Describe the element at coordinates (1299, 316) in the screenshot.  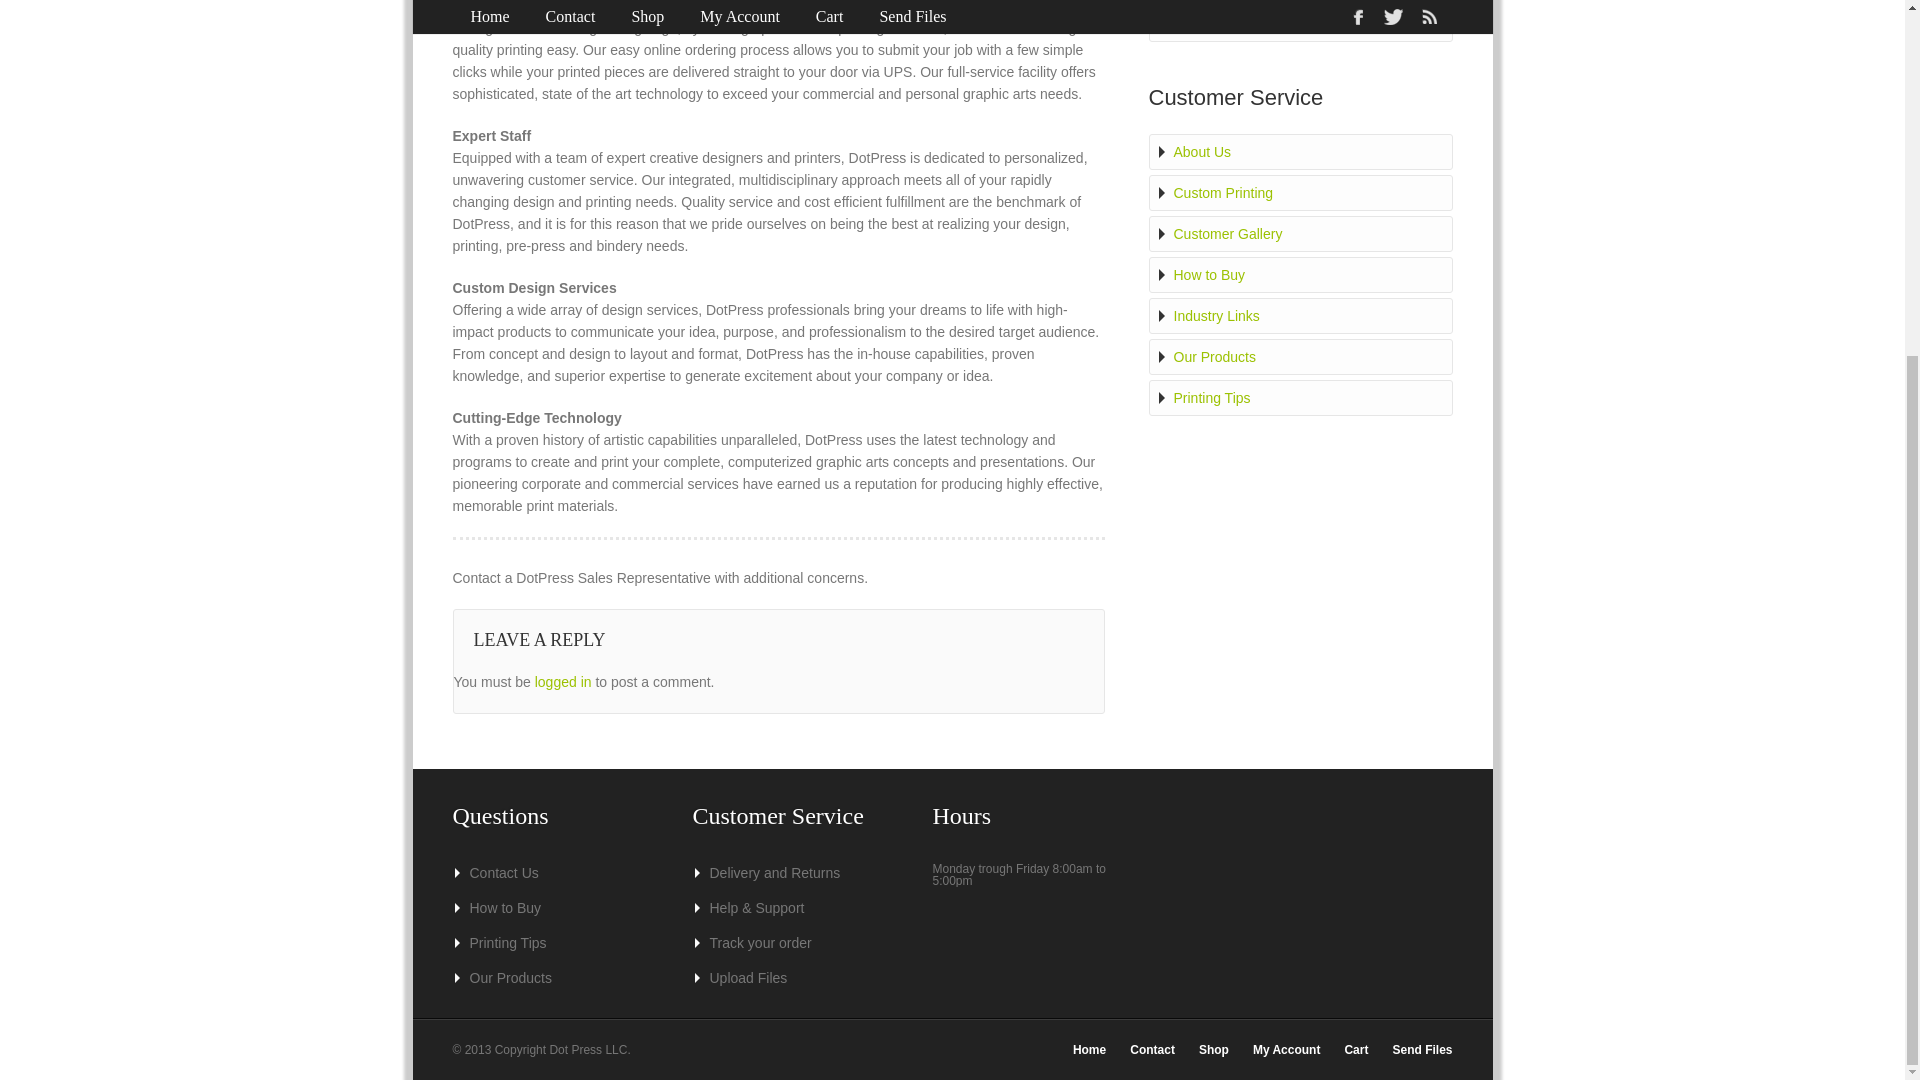
I see `Industry Links` at that location.